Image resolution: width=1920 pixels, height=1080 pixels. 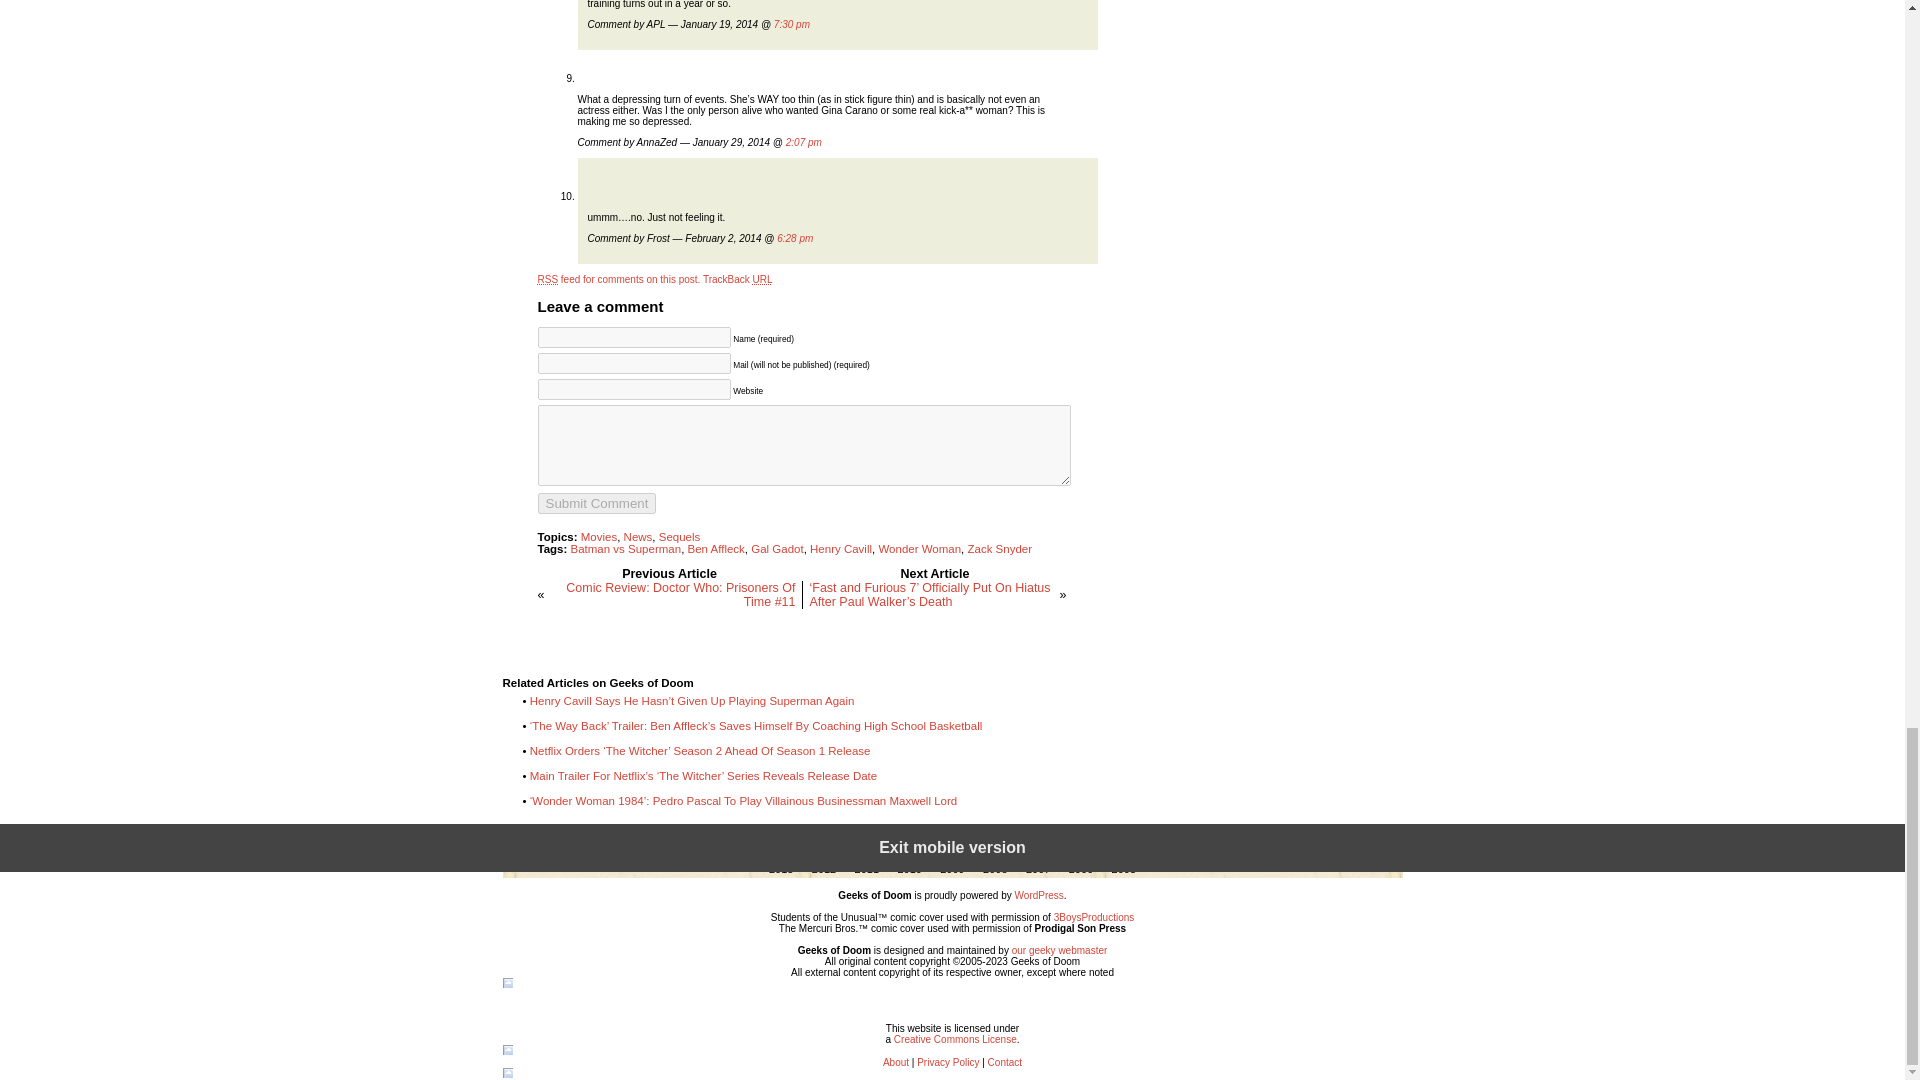 I want to click on 2:07 pm, so click(x=803, y=142).